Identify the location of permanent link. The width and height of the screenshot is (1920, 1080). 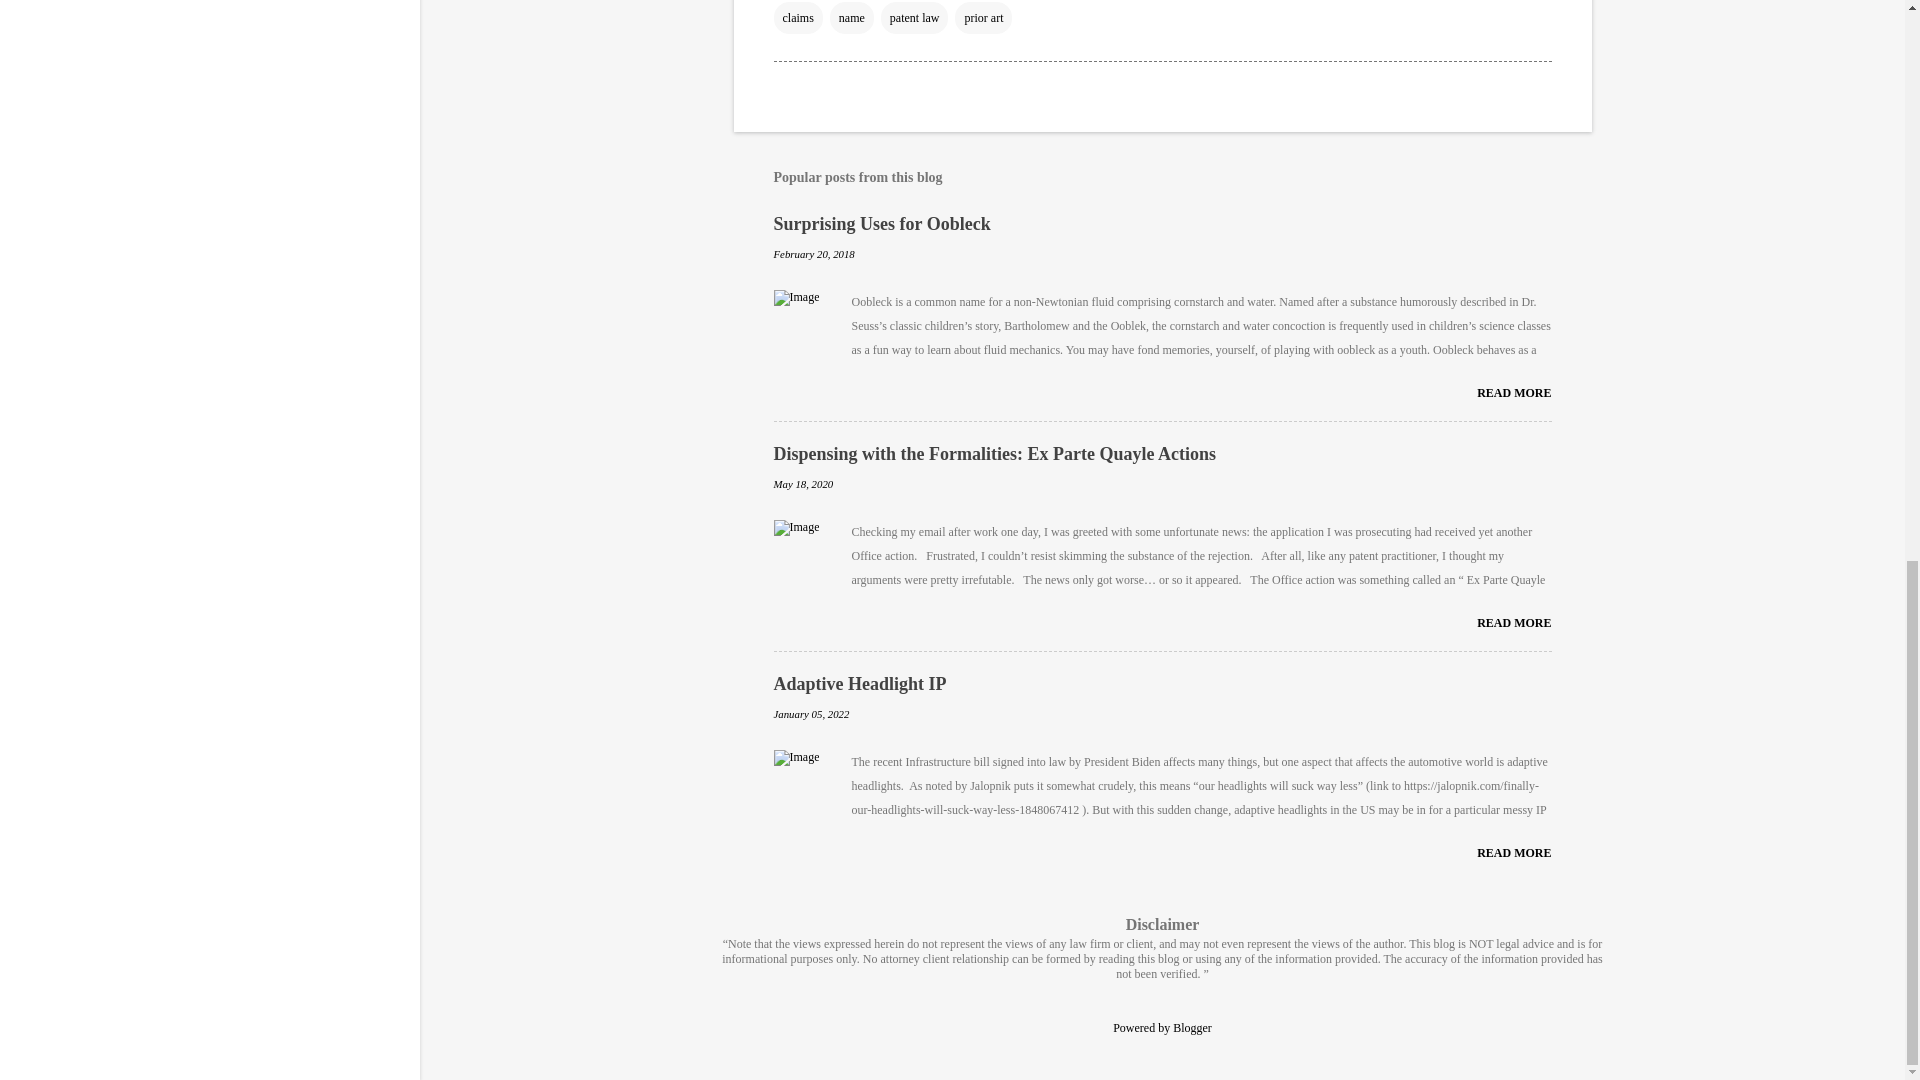
(803, 484).